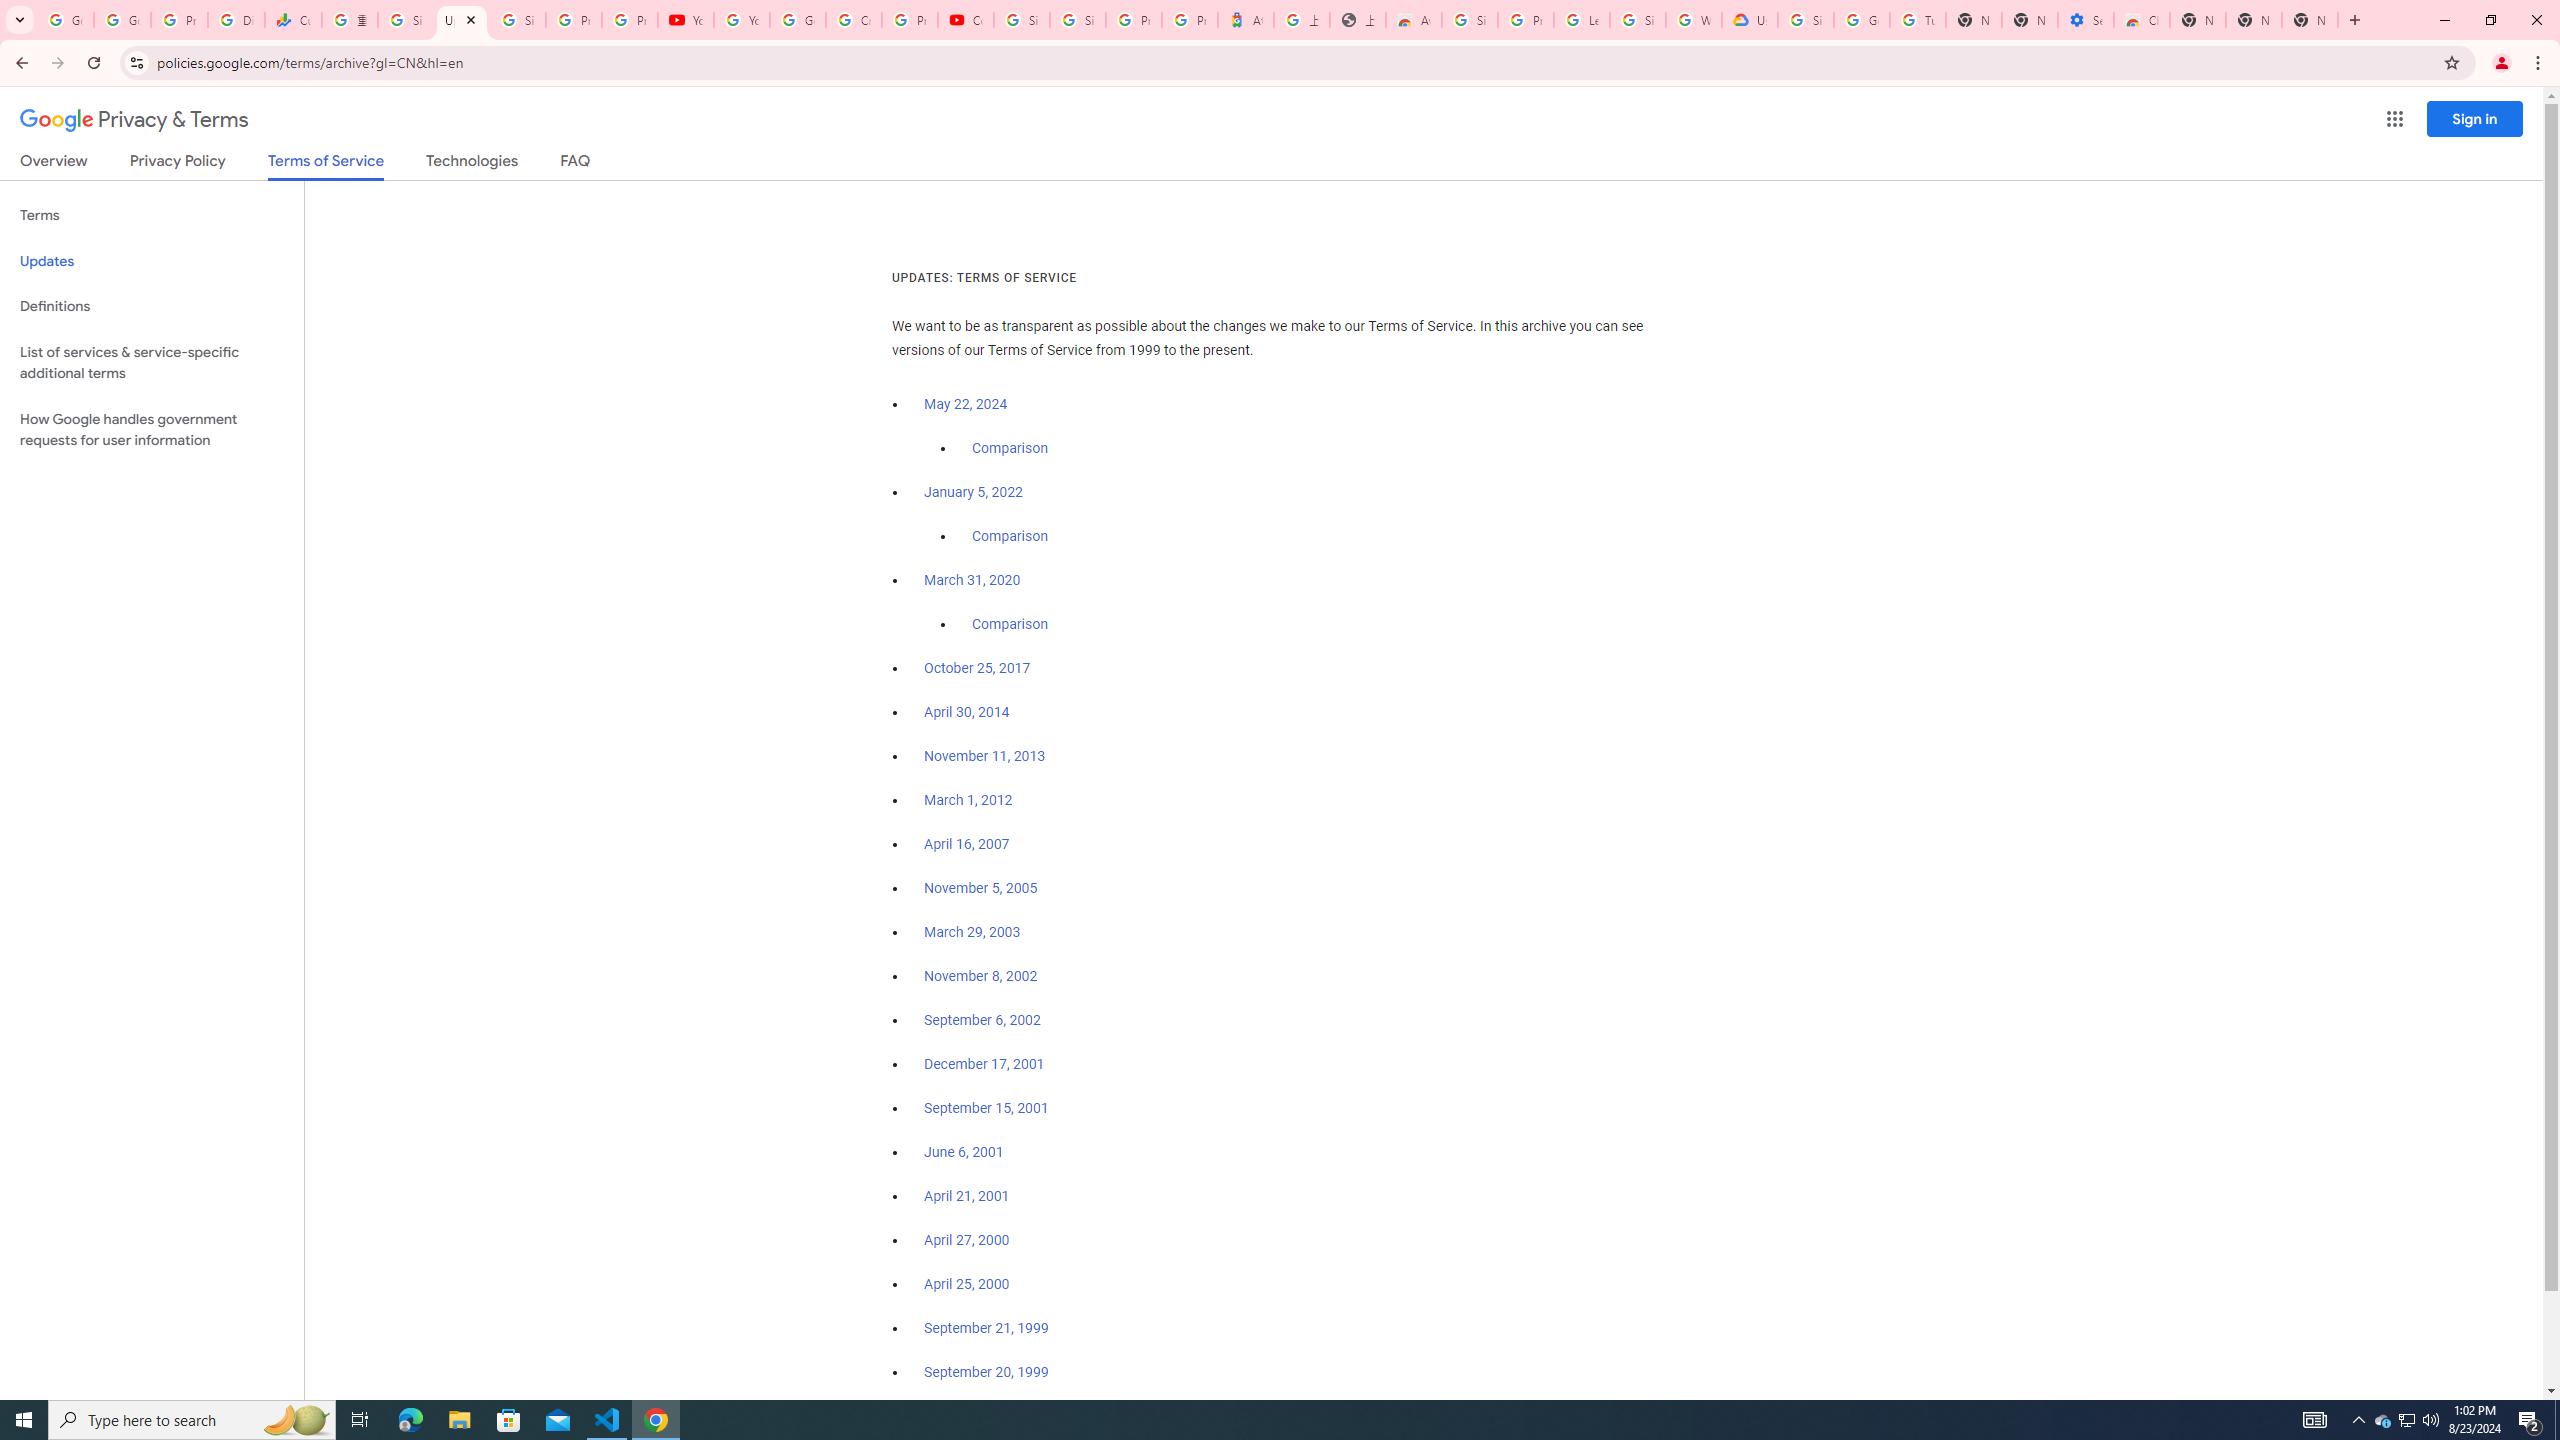  Describe the element at coordinates (986, 1328) in the screenshot. I see `September 21, 1999` at that location.